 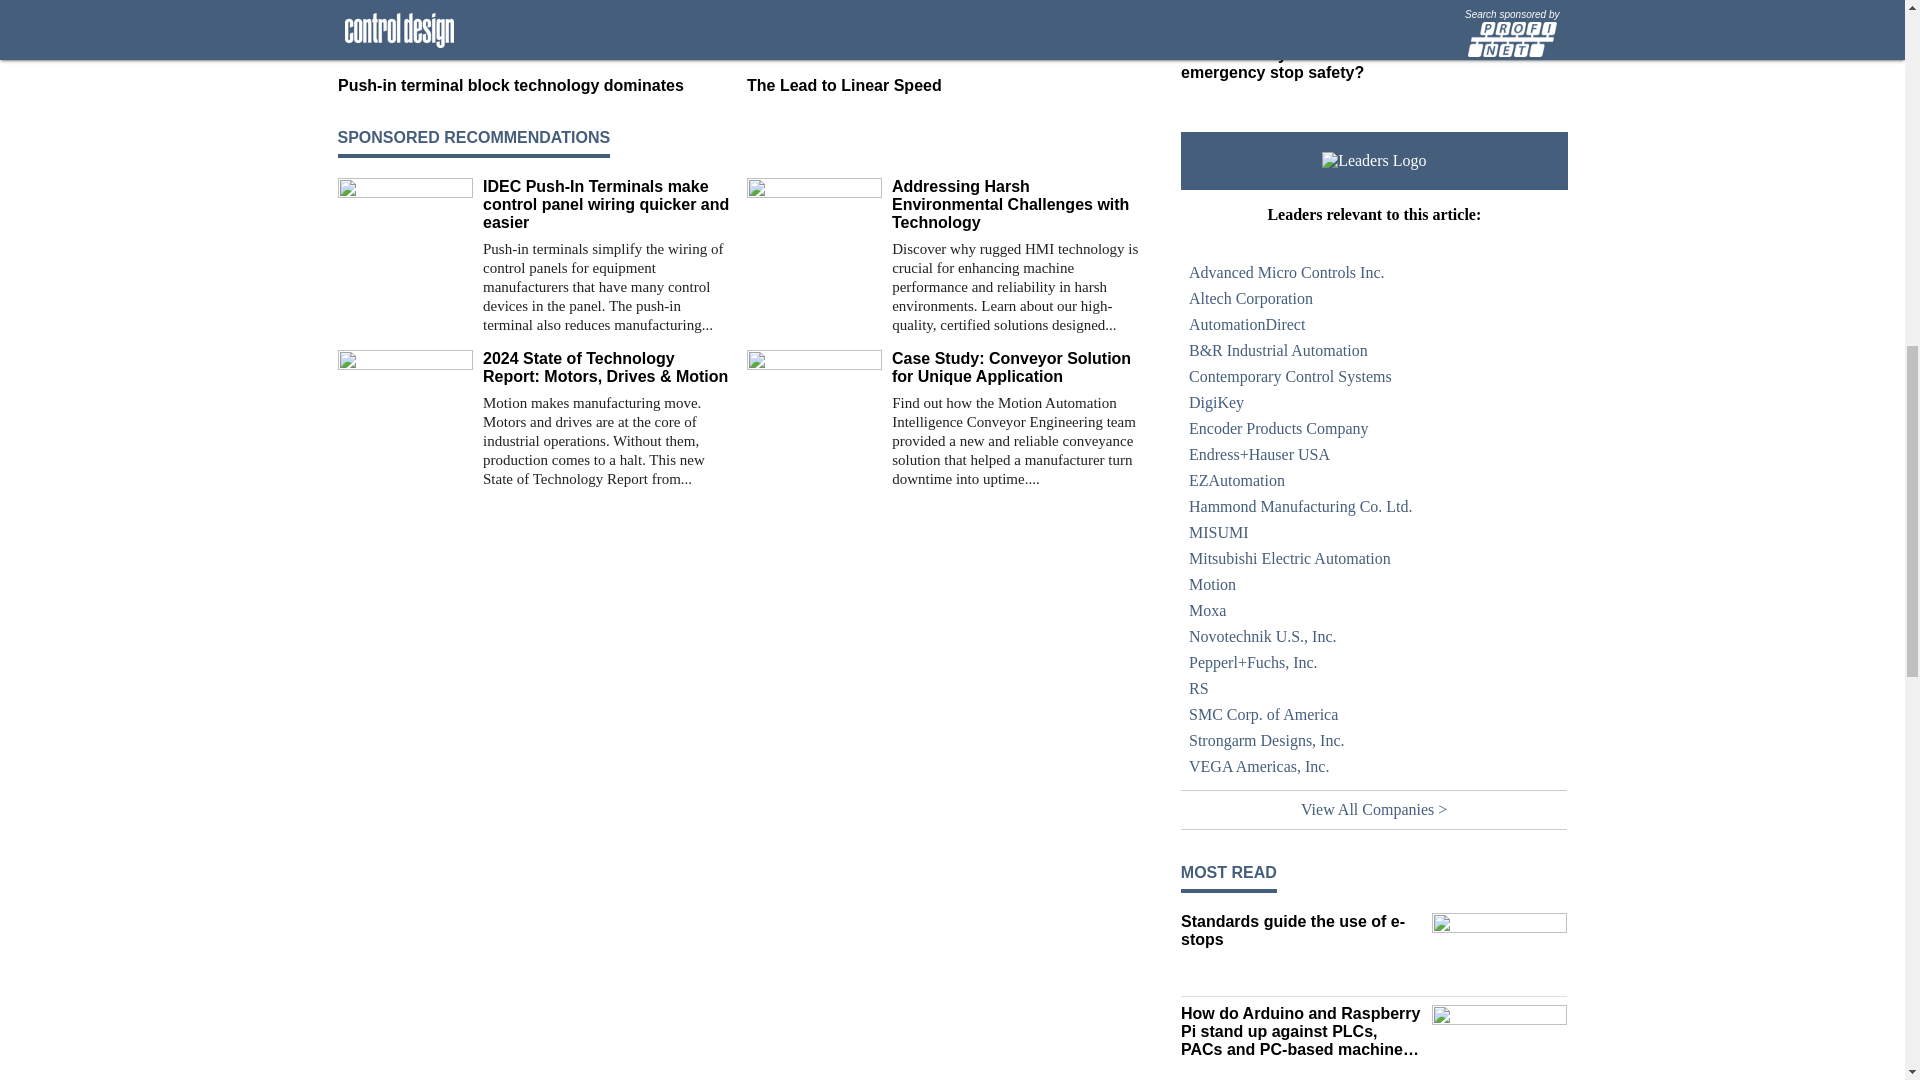 I want to click on The Lead to Linear Speed, so click(x=943, y=86).